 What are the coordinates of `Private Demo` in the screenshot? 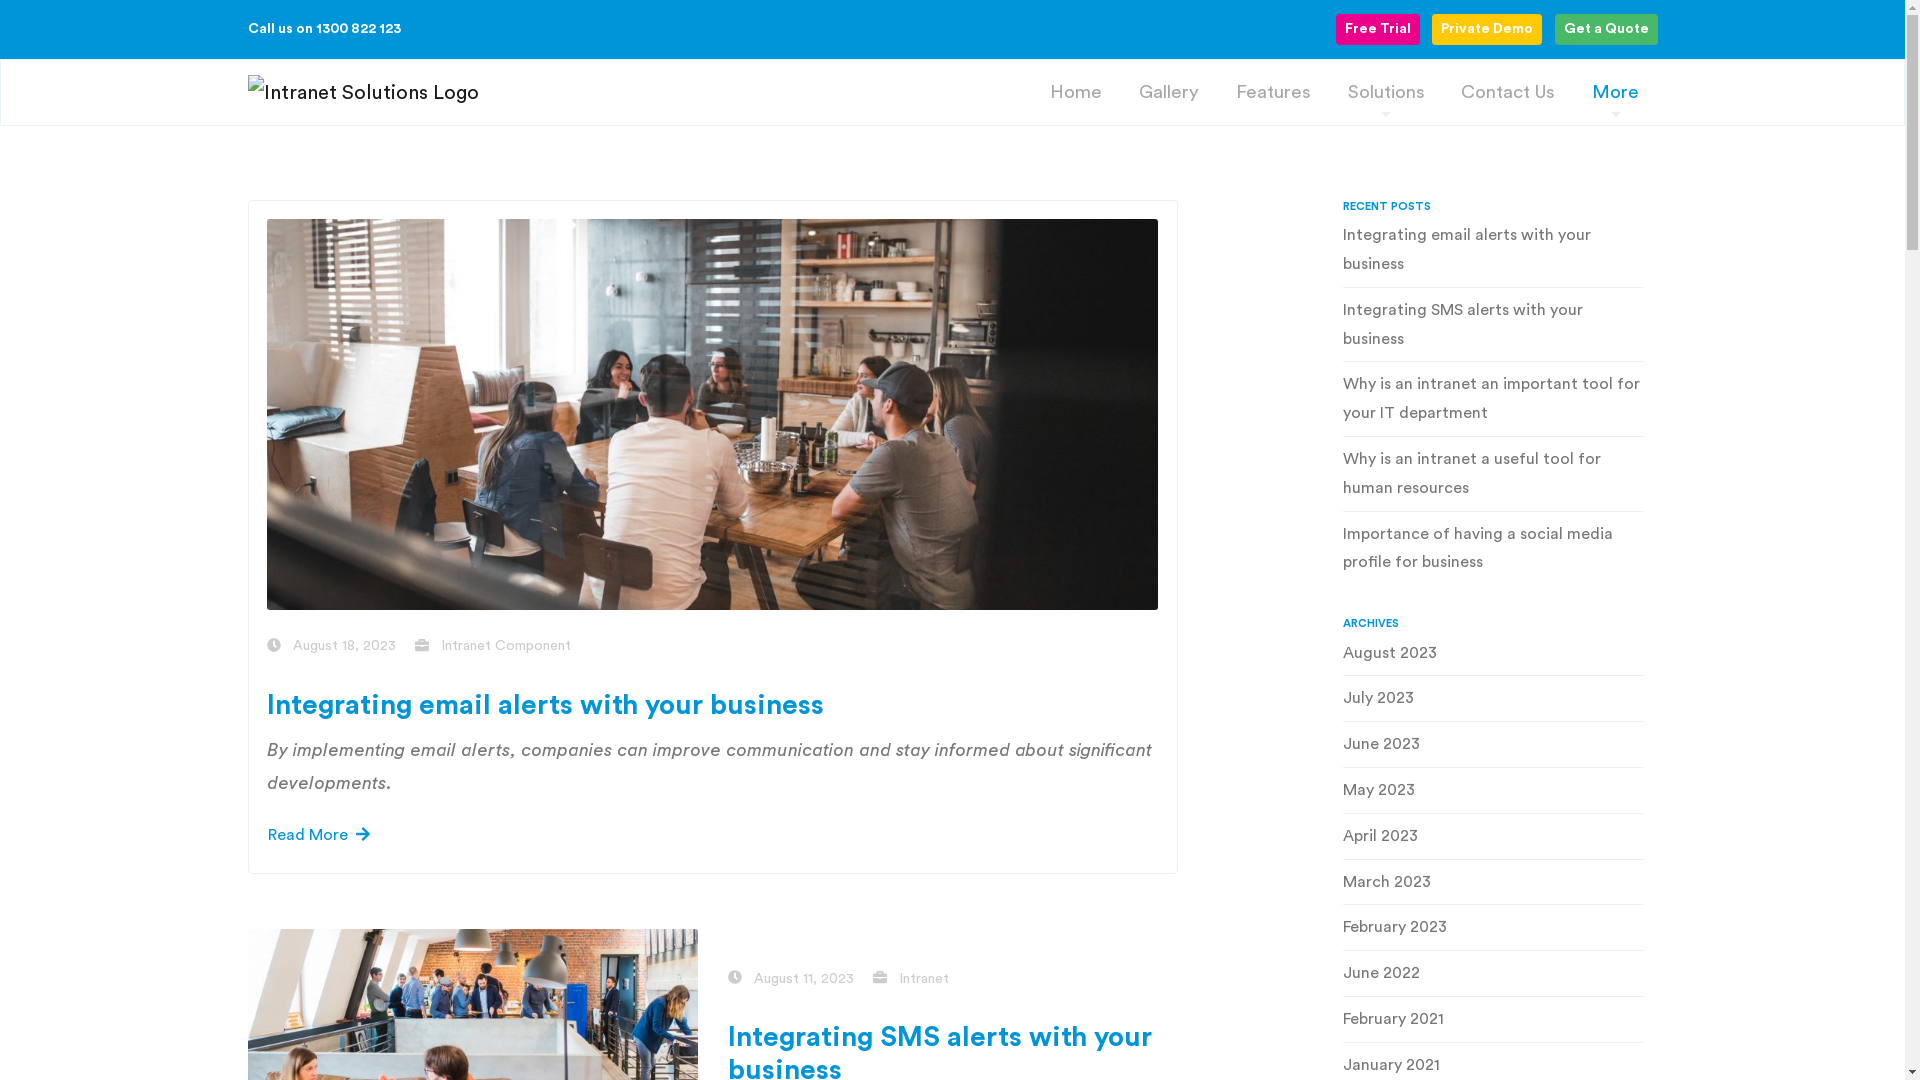 It's located at (1487, 30).